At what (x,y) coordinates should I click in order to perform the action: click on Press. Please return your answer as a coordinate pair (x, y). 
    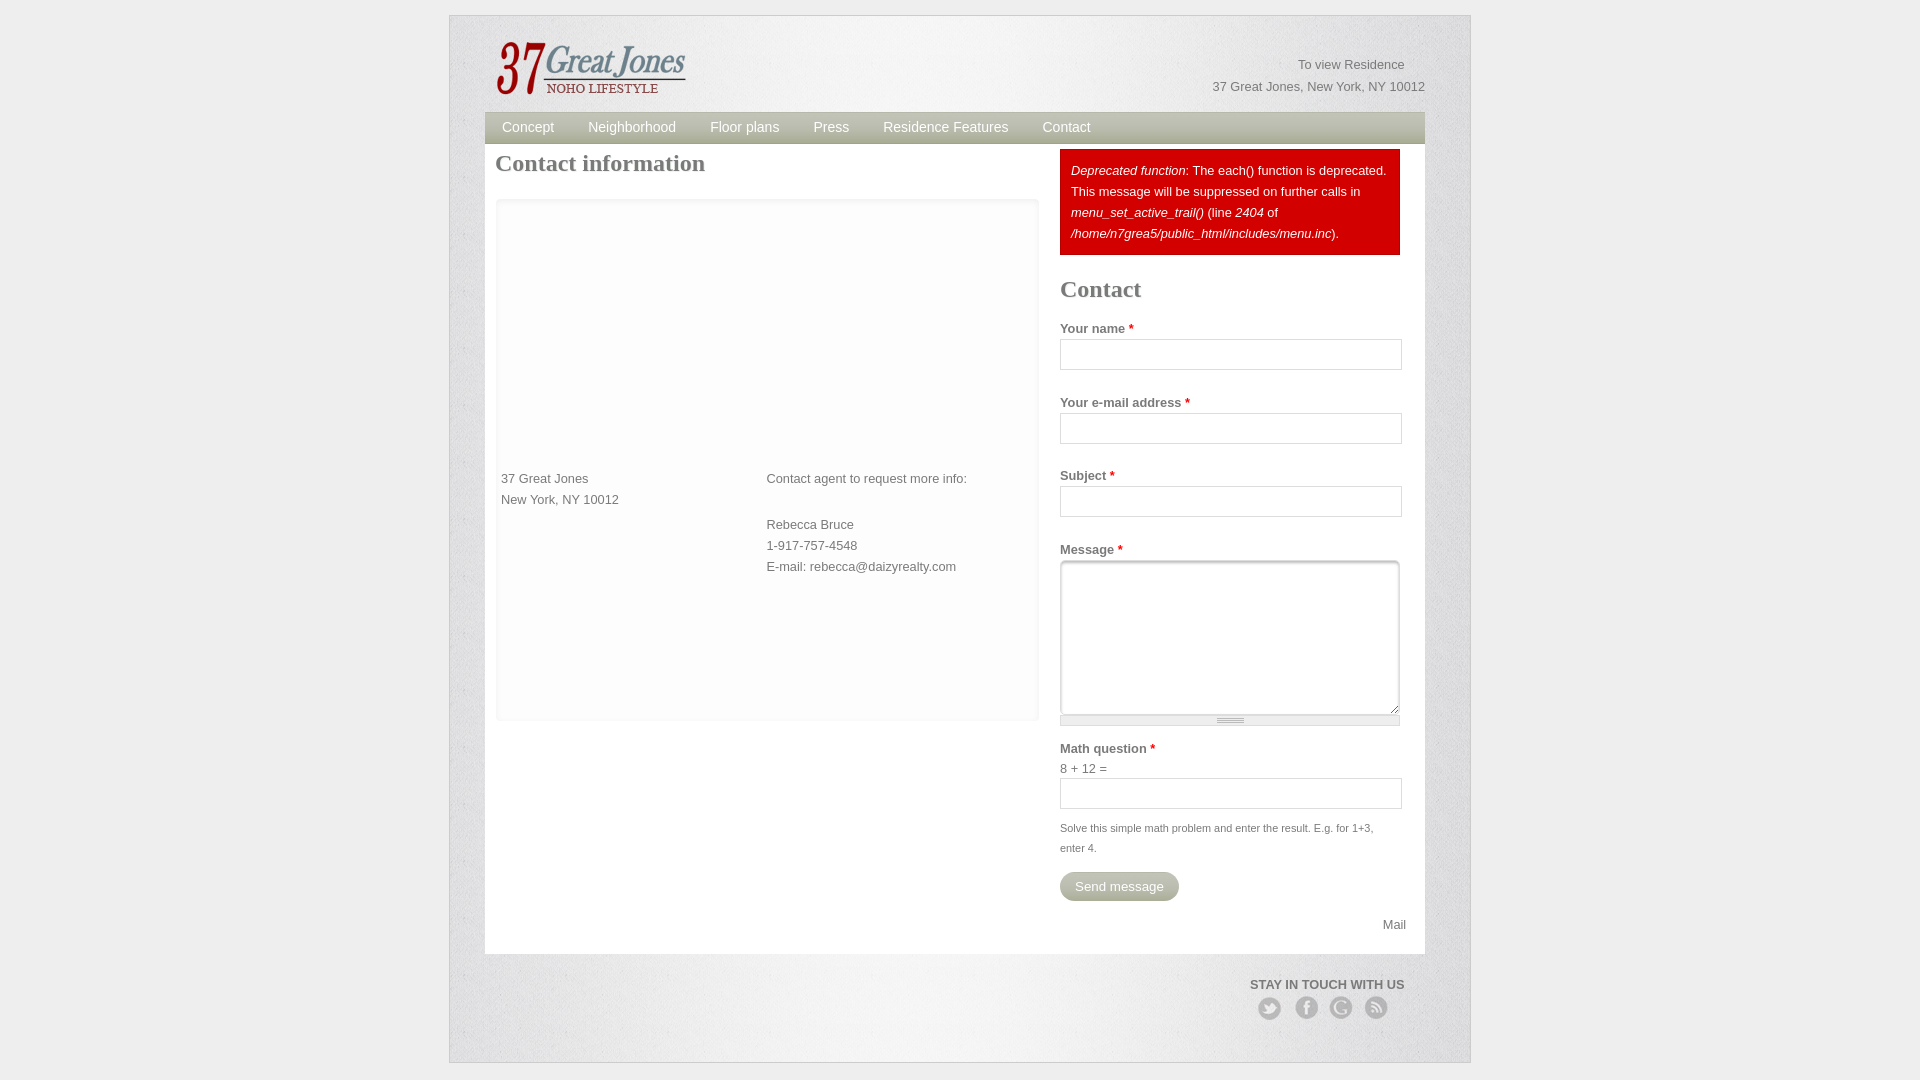
    Looking at the image, I should click on (831, 127).